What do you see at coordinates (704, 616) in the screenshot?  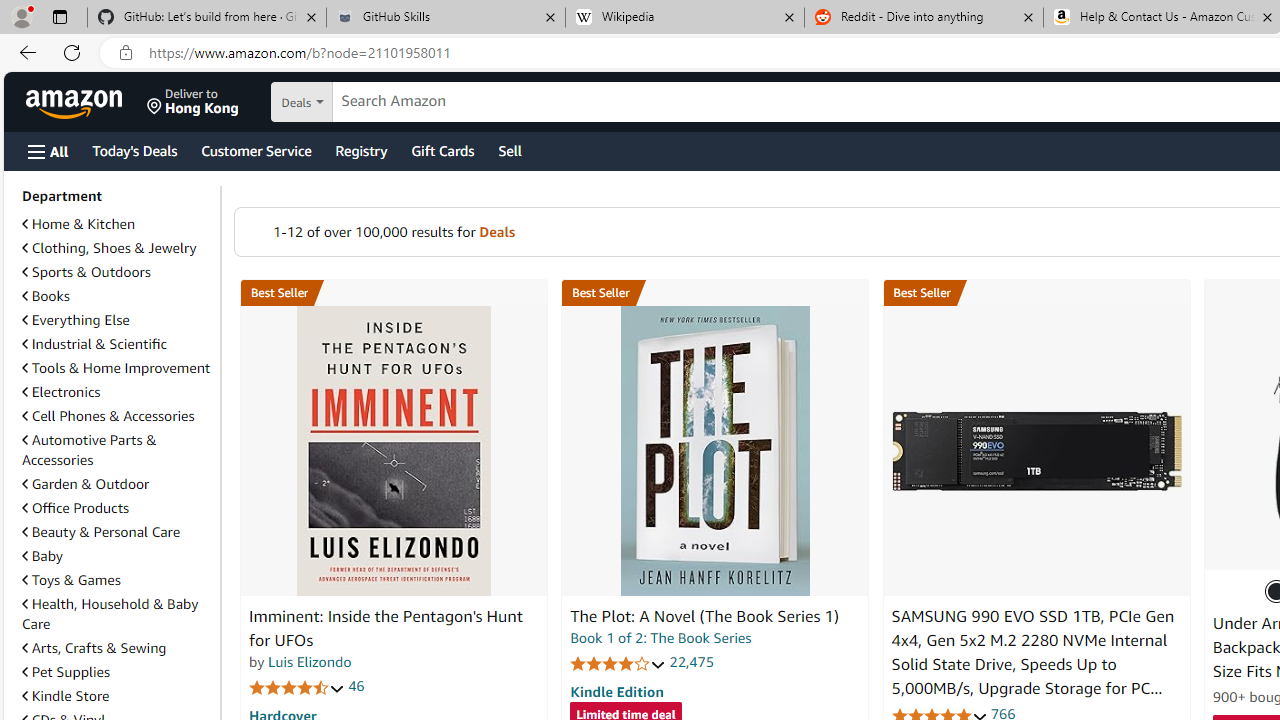 I see `The Plot: A Novel (The Book Series 1)` at bounding box center [704, 616].